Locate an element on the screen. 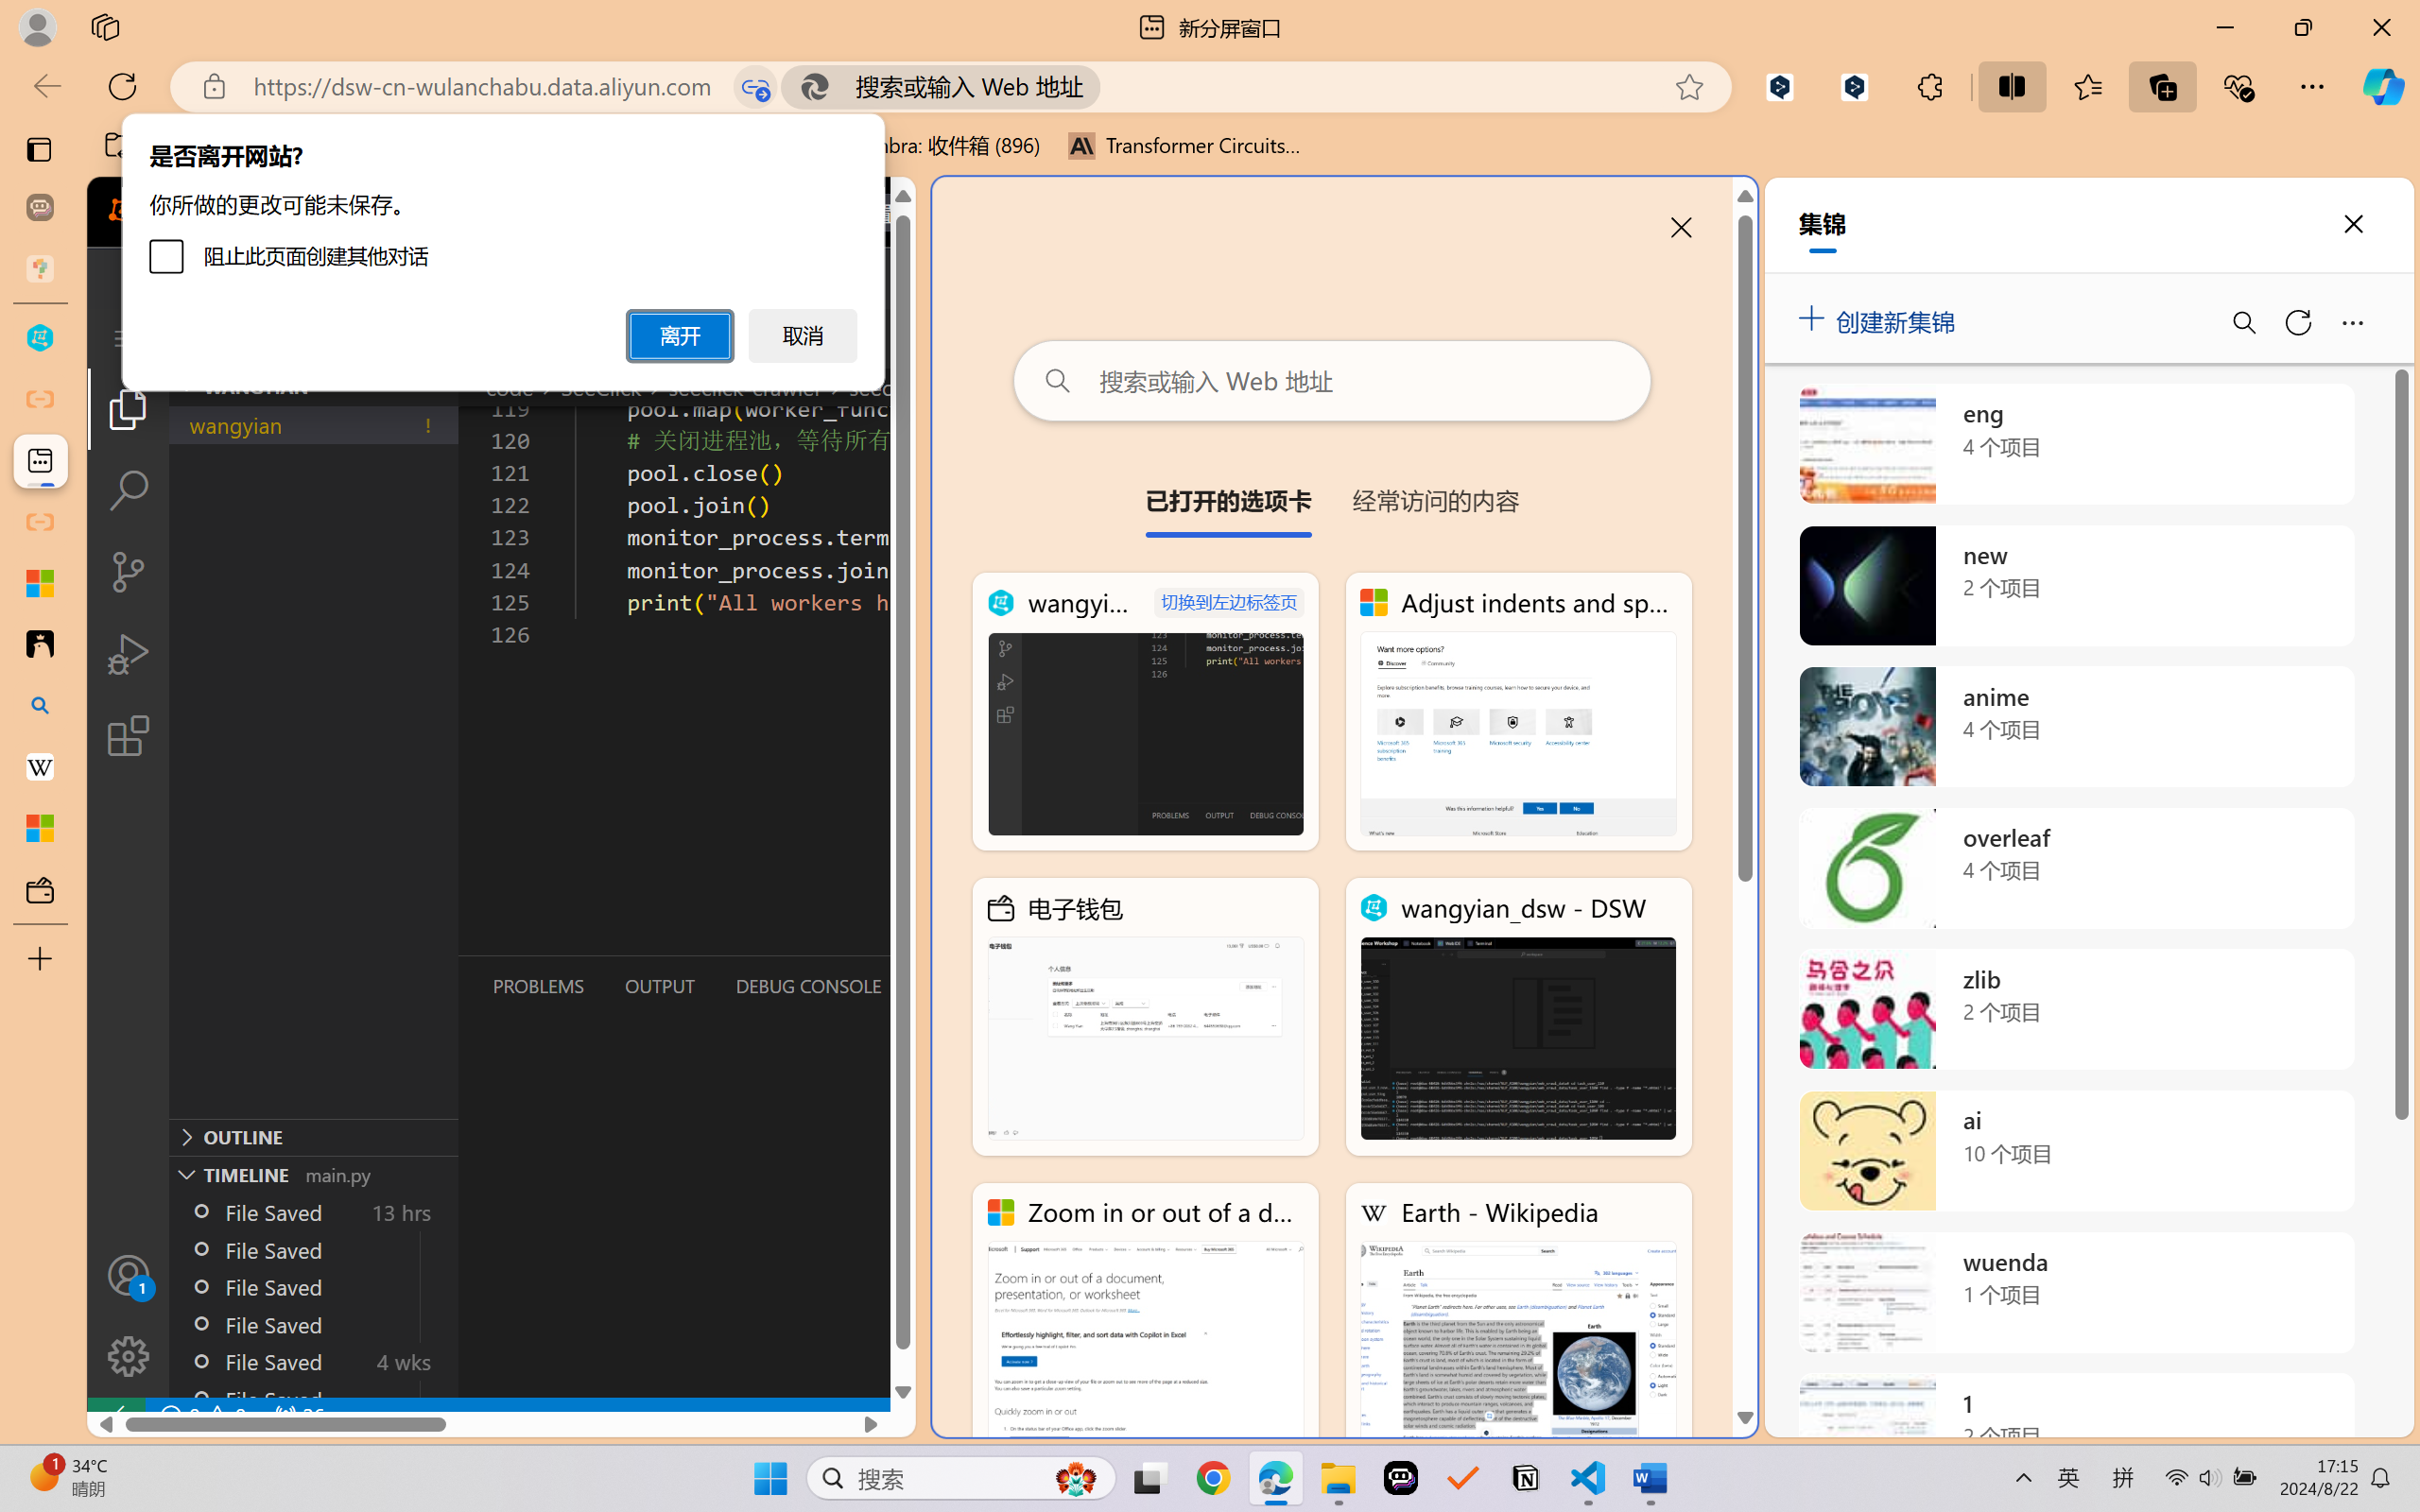  Swap "from" and "to" languages. is located at coordinates (2216, 403).